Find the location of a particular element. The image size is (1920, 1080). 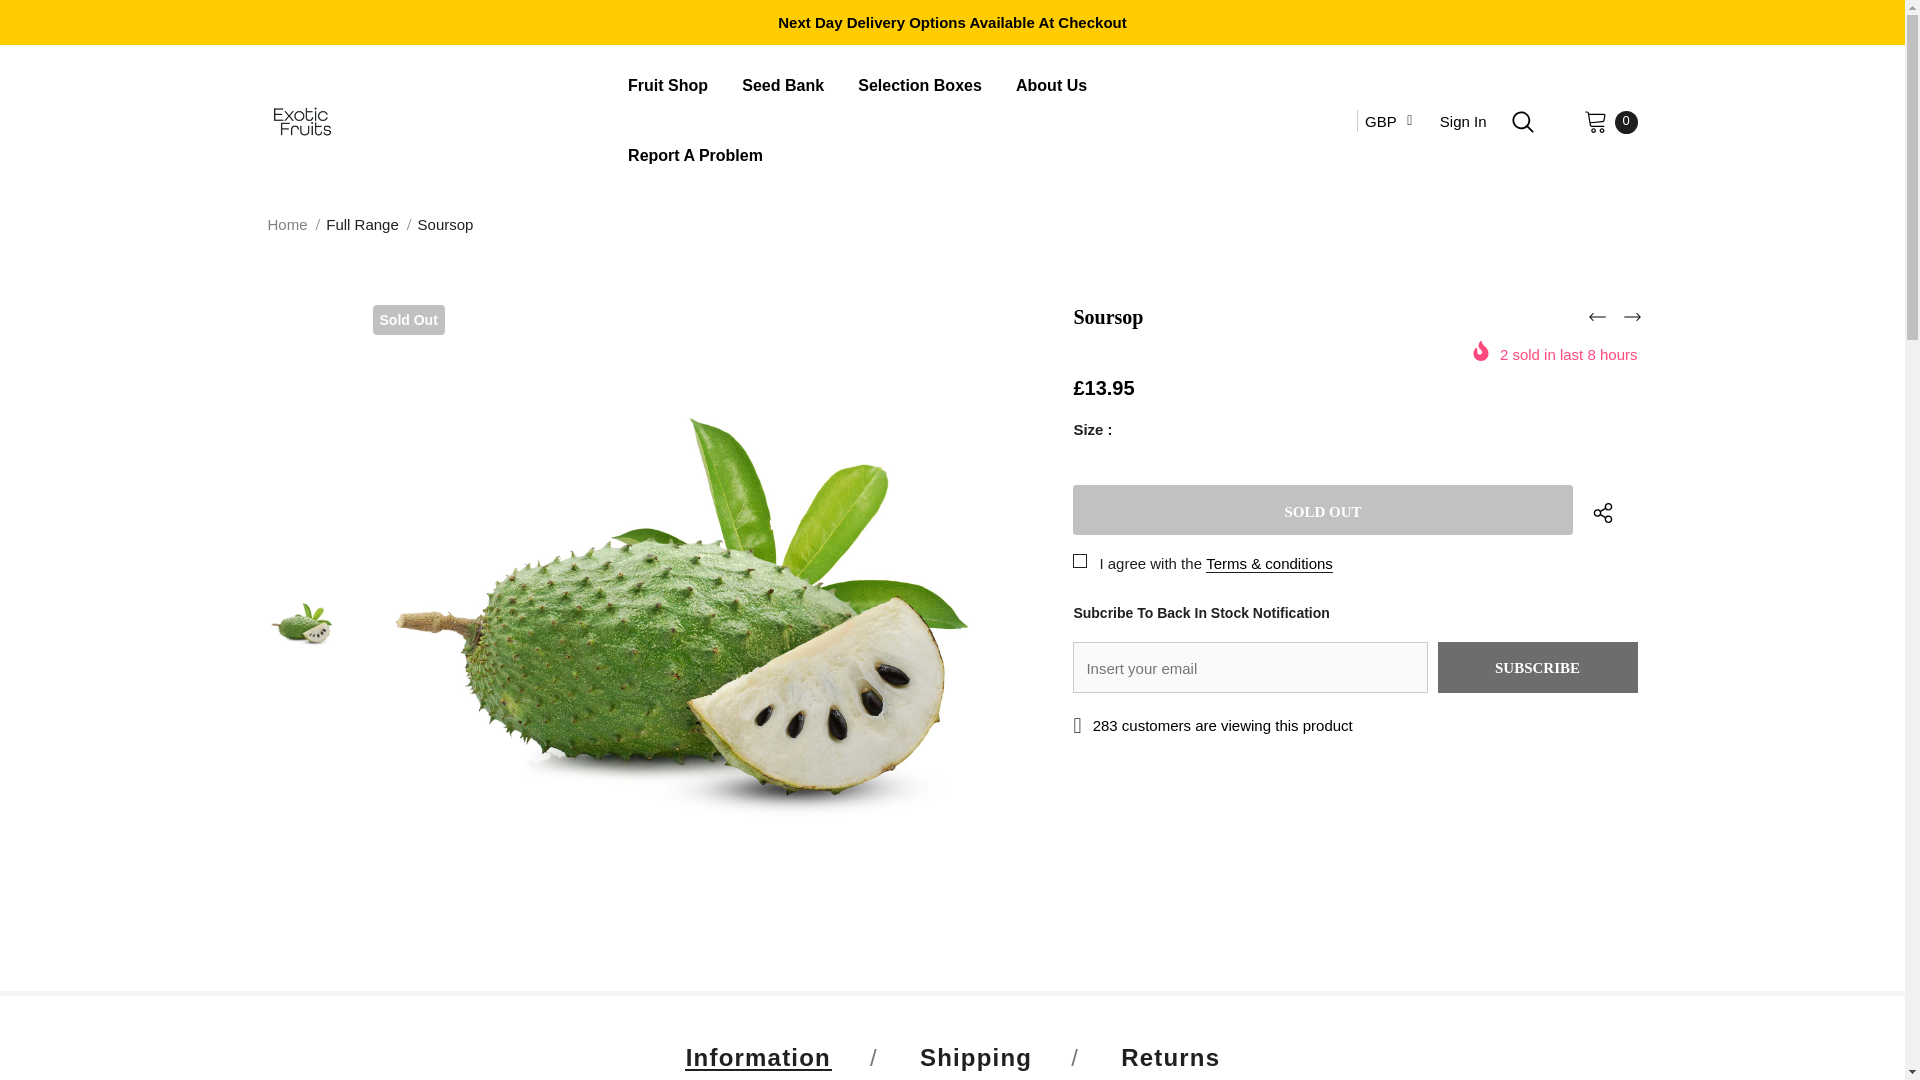

Selection Boxes is located at coordinates (920, 88).